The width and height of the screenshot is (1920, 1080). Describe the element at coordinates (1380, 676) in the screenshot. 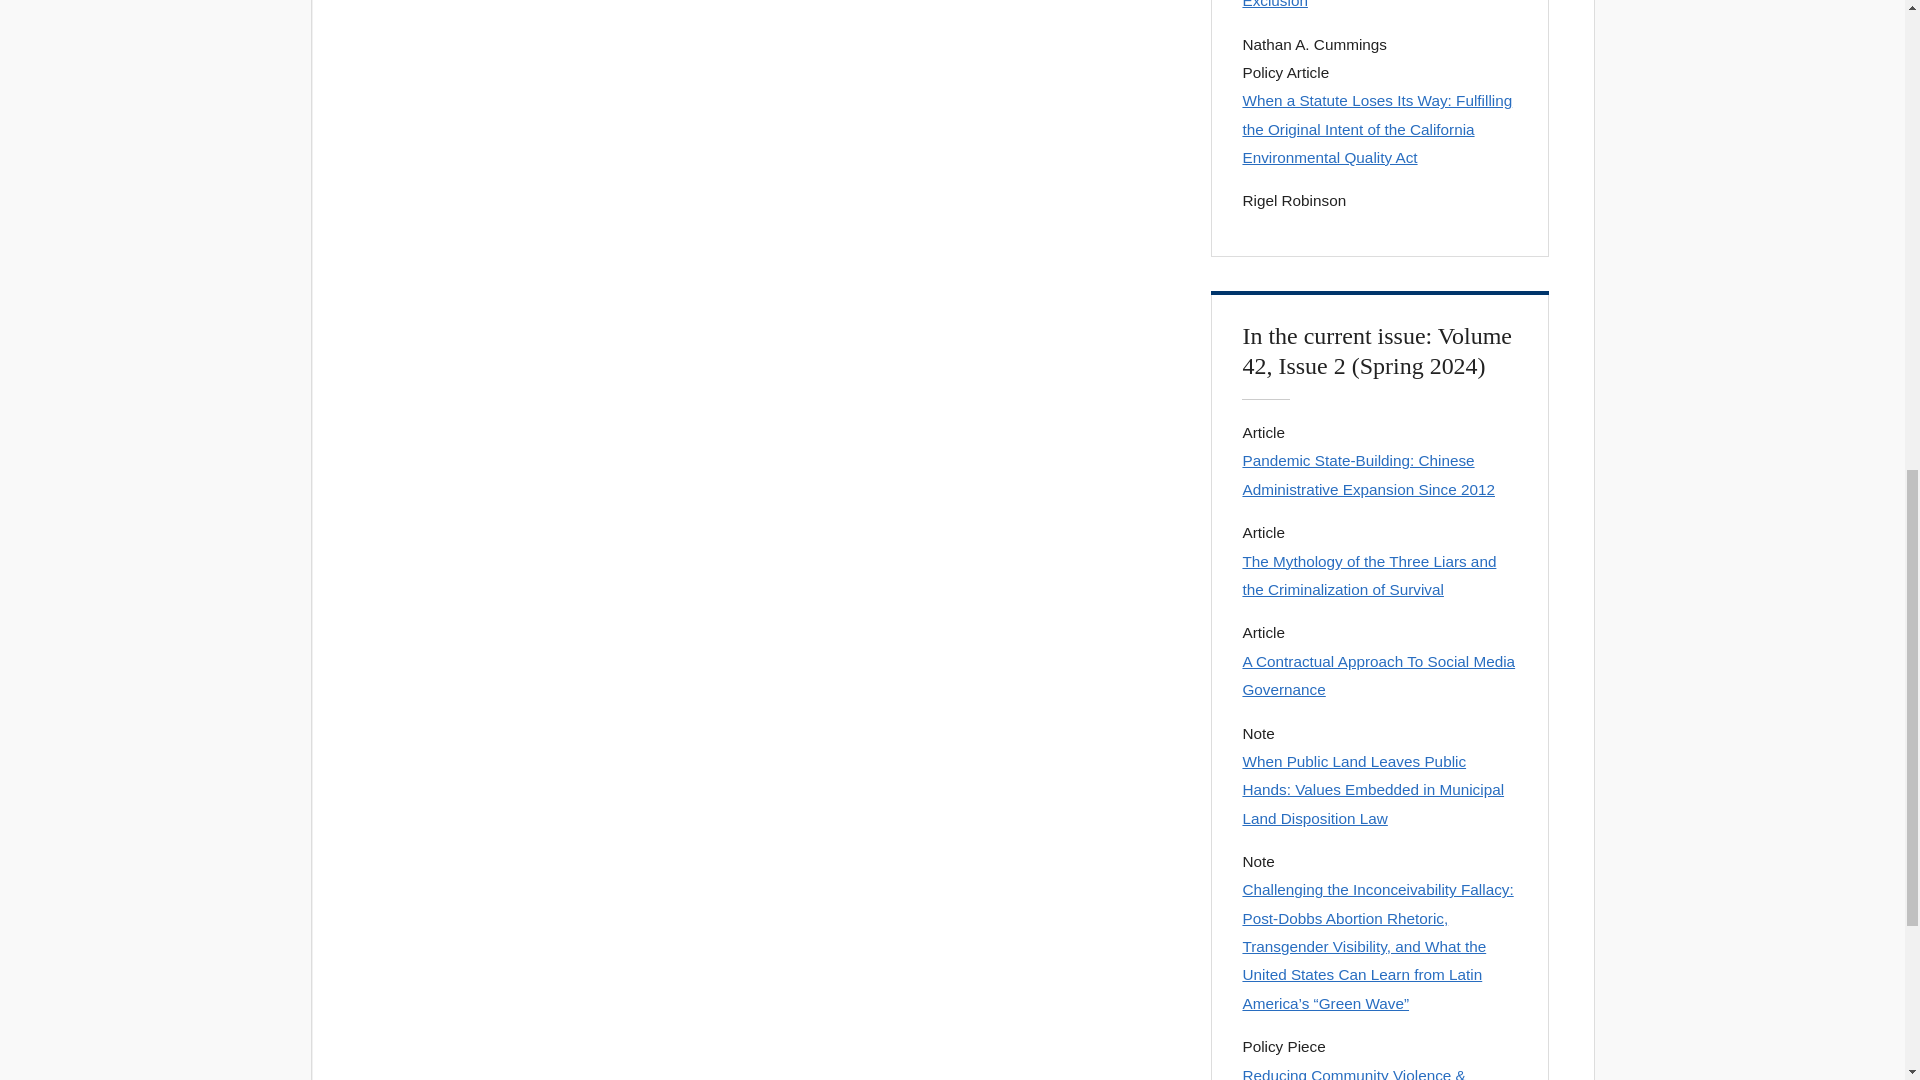

I see `A Contractual Approach To Social Media Governance` at that location.